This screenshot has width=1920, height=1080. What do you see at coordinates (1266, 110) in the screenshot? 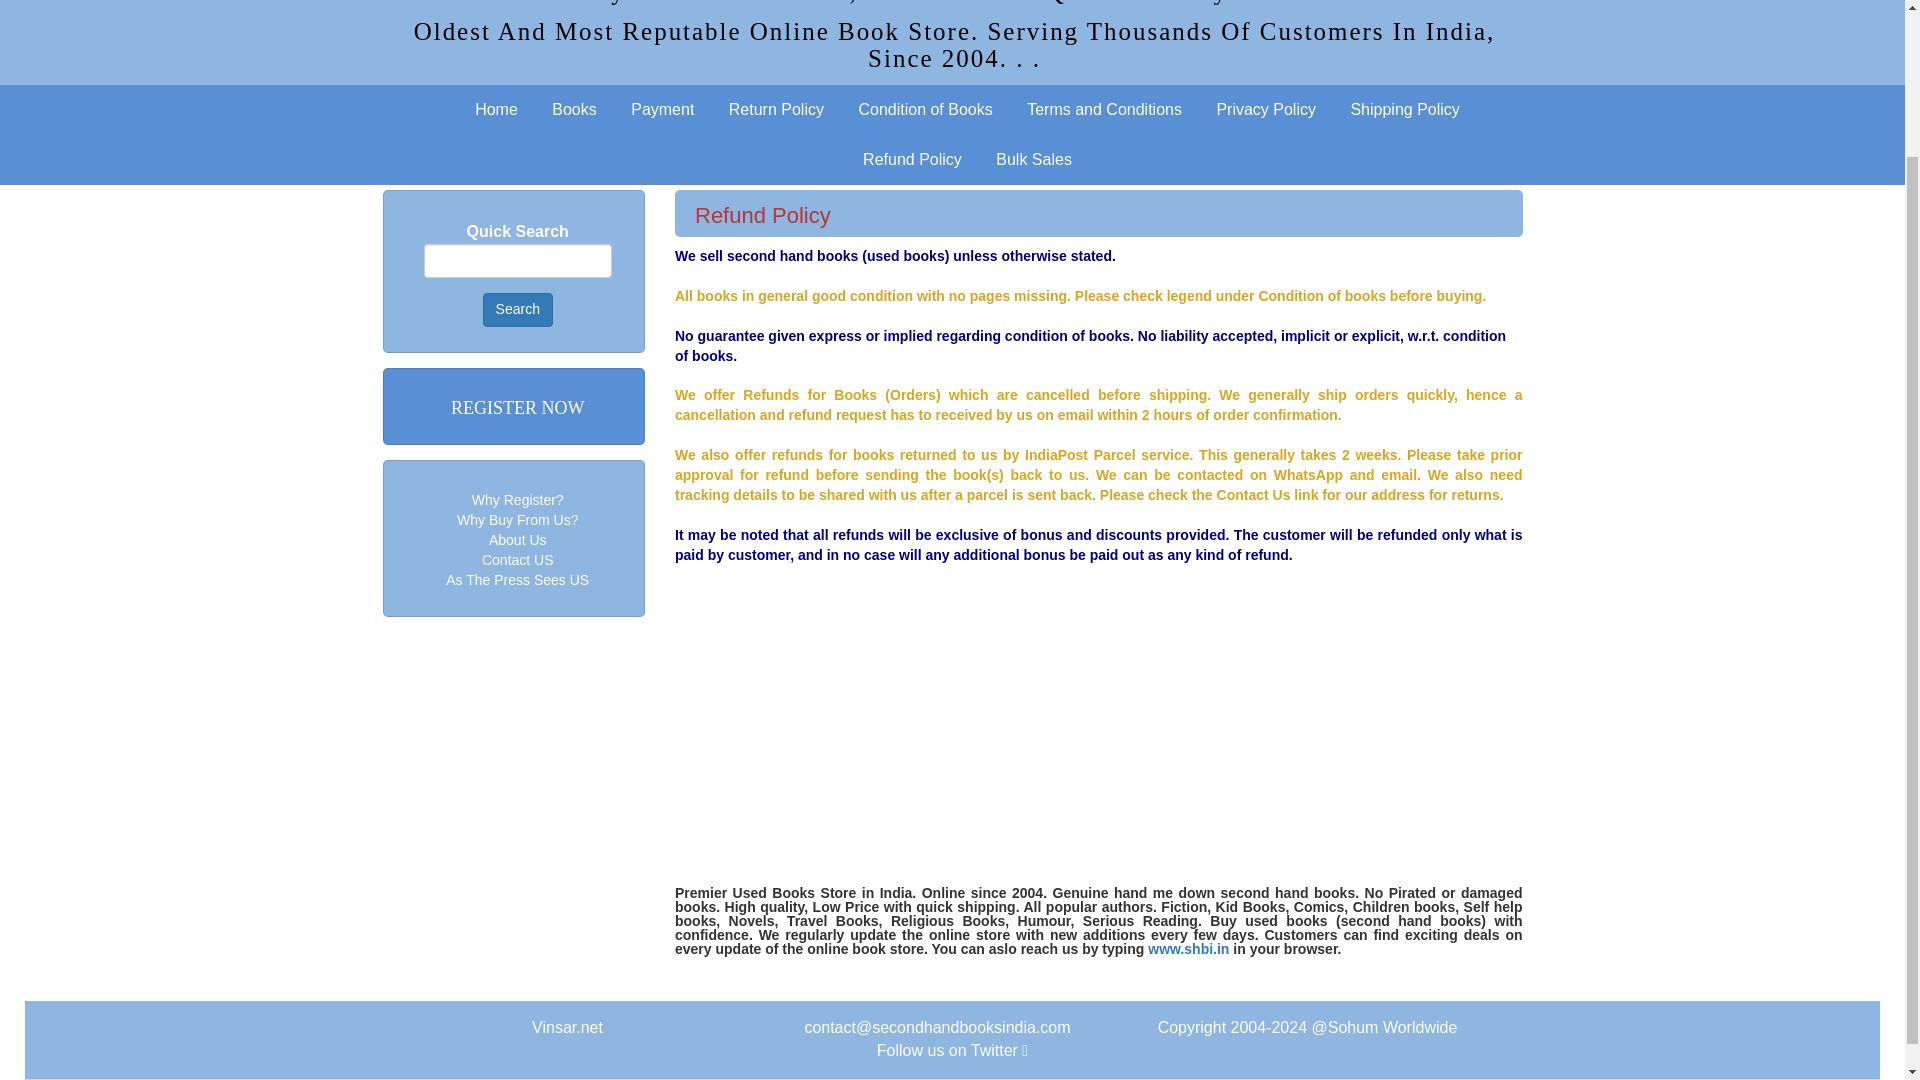
I see `Privacy Policy` at bounding box center [1266, 110].